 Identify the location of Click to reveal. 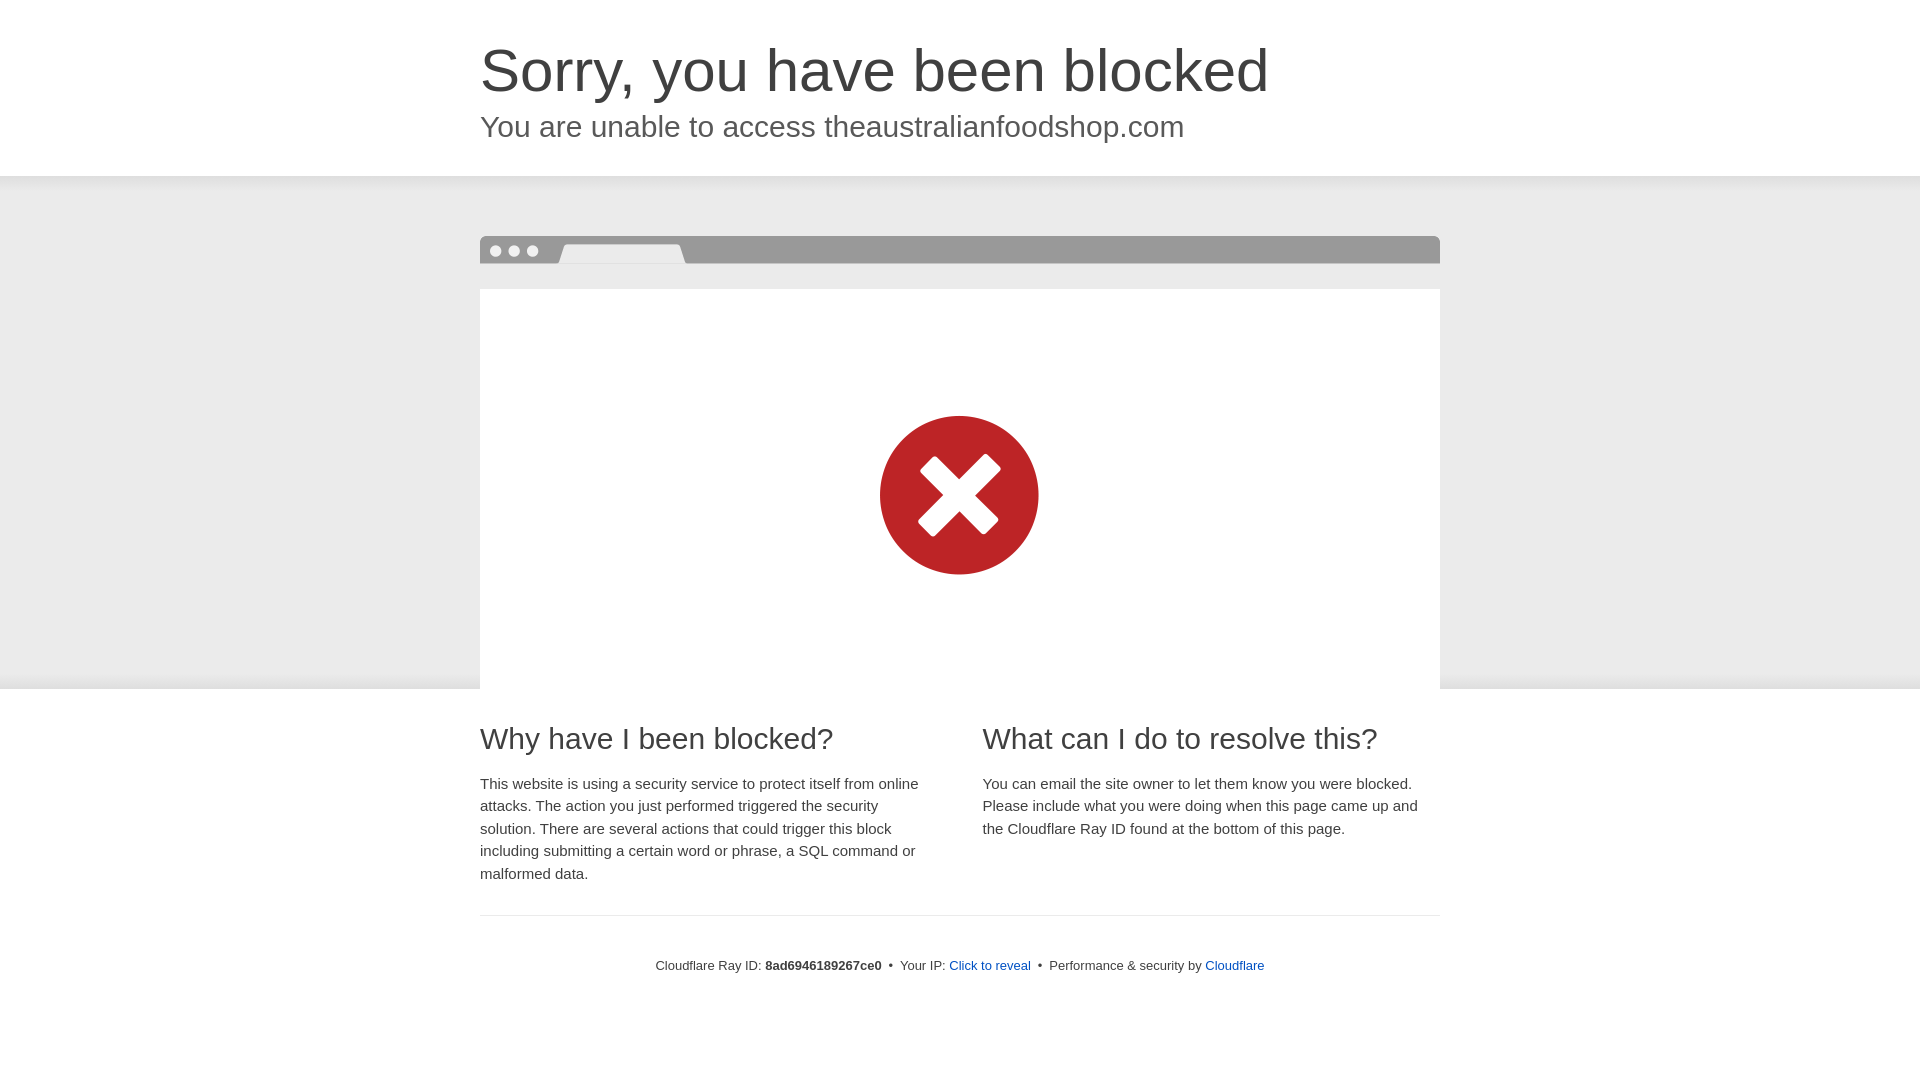
(990, 966).